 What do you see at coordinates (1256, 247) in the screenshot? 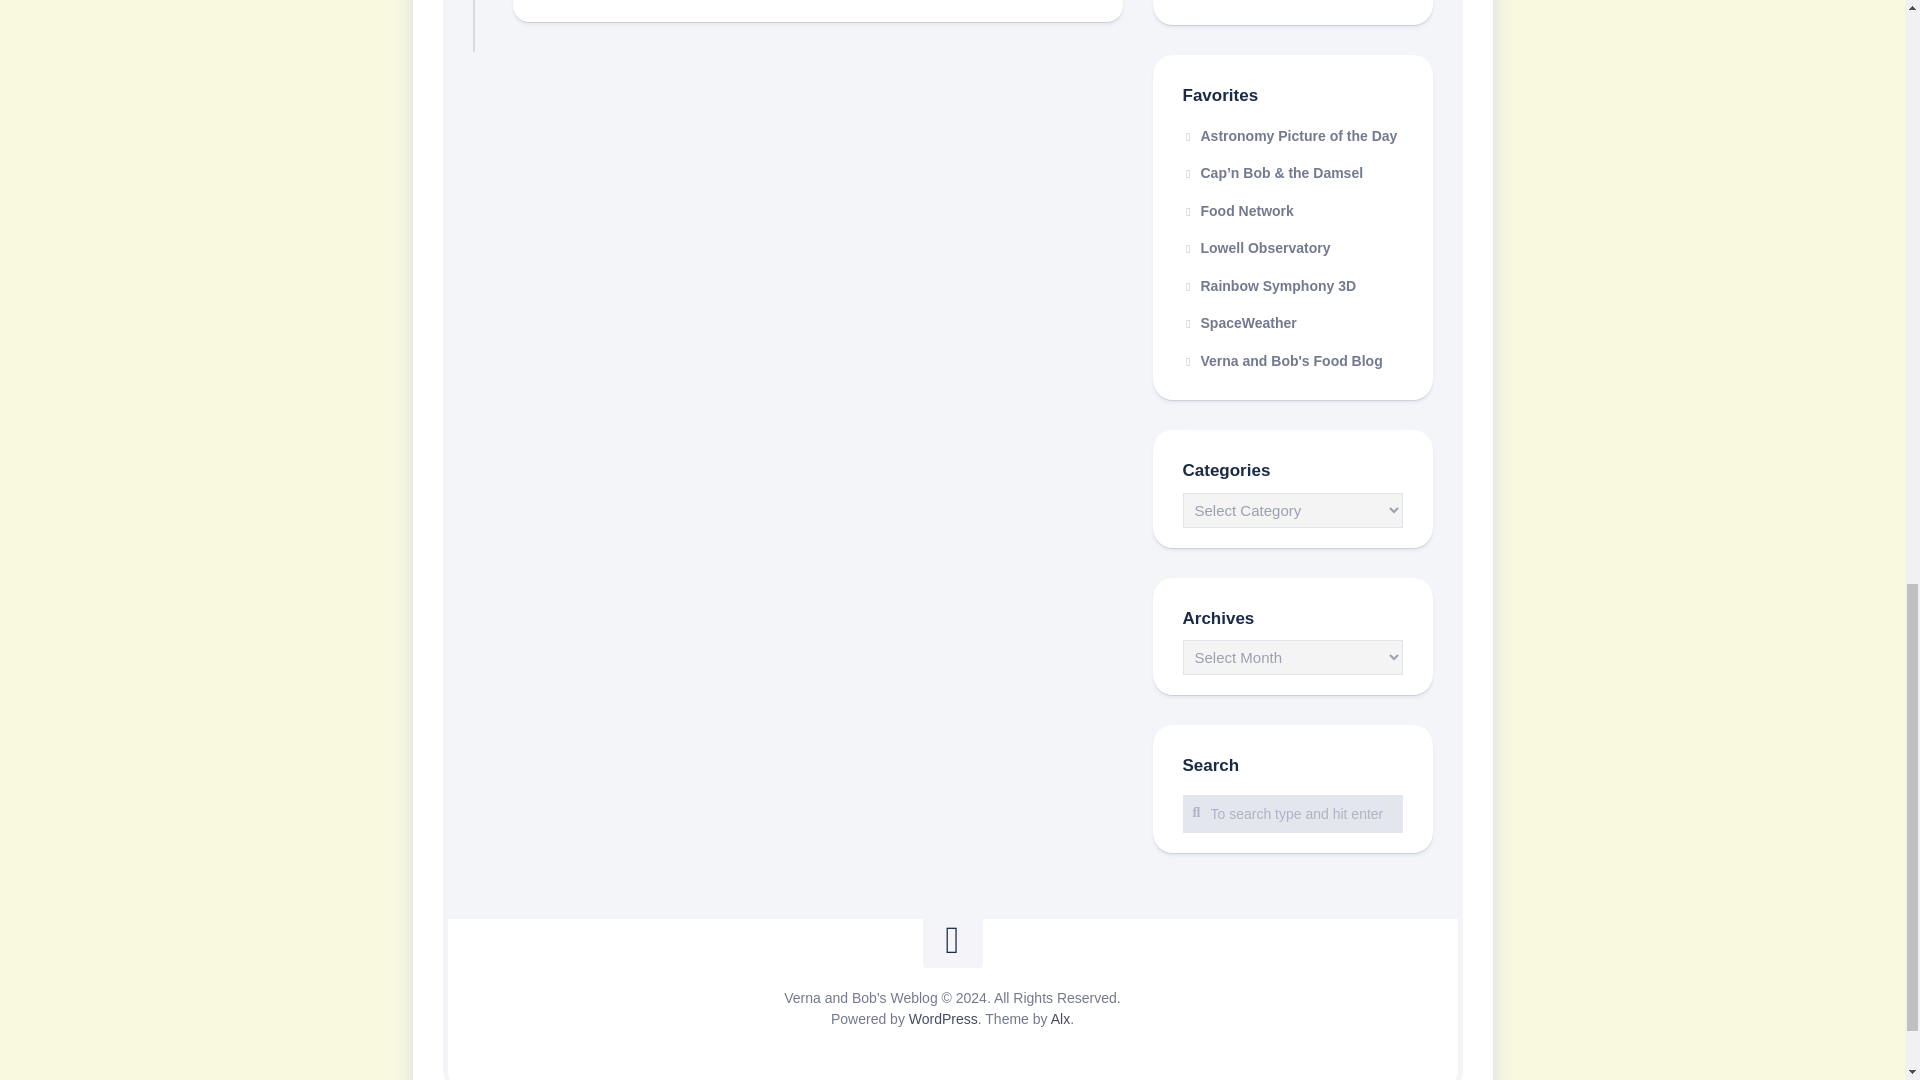
I see `Lowell Observatory` at bounding box center [1256, 247].